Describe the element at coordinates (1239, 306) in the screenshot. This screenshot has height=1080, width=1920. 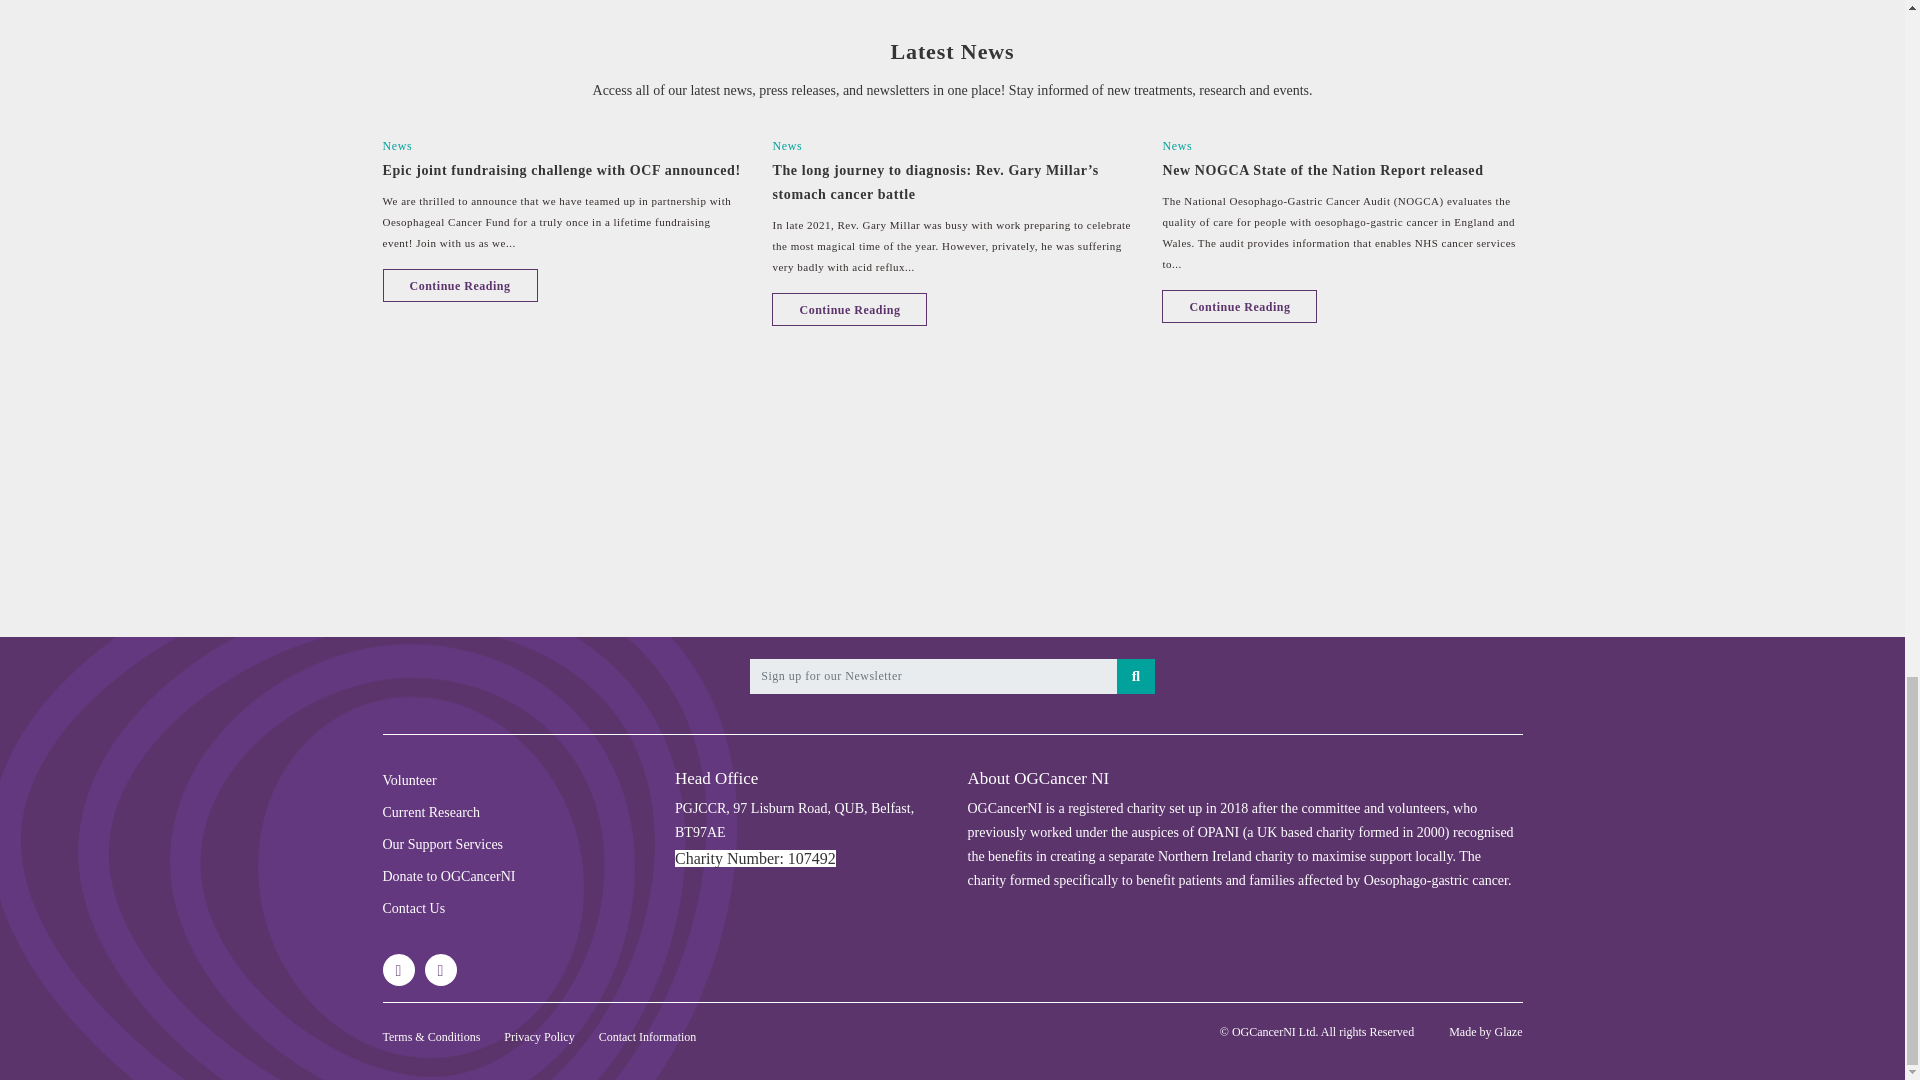
I see `Continue Reading` at that location.